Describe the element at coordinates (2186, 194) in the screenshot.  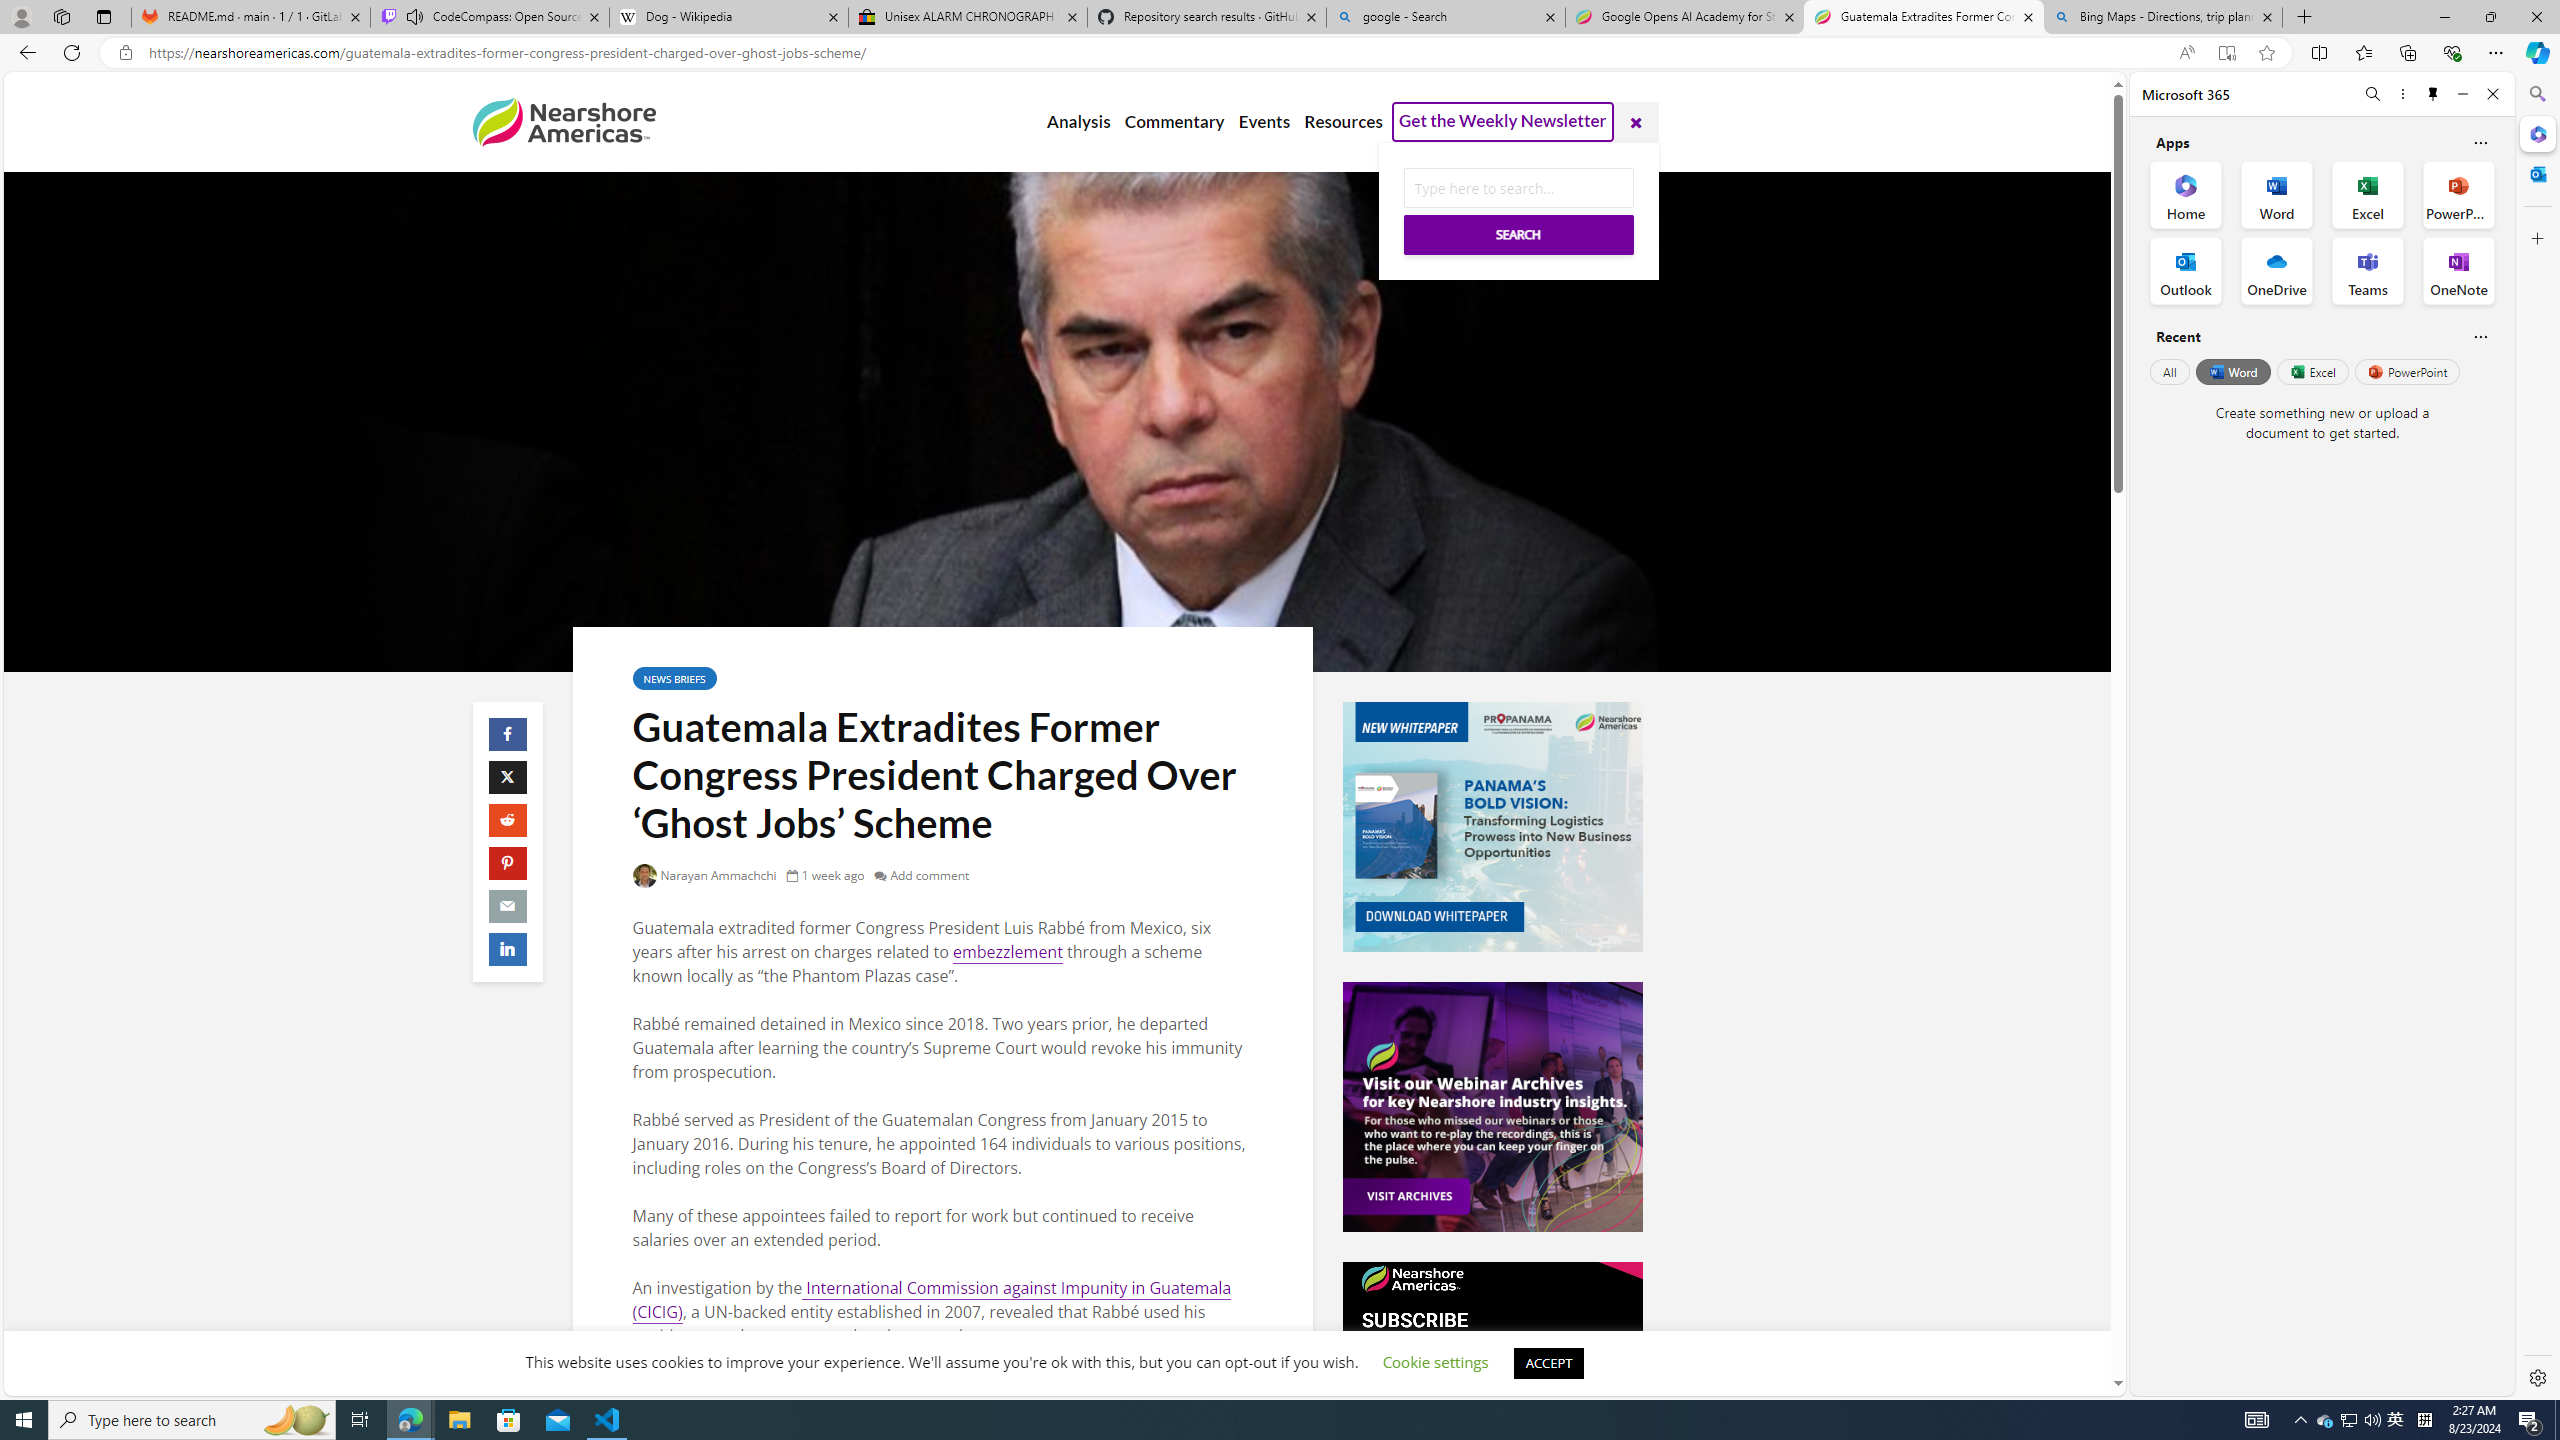
I see `Home Office App` at that location.